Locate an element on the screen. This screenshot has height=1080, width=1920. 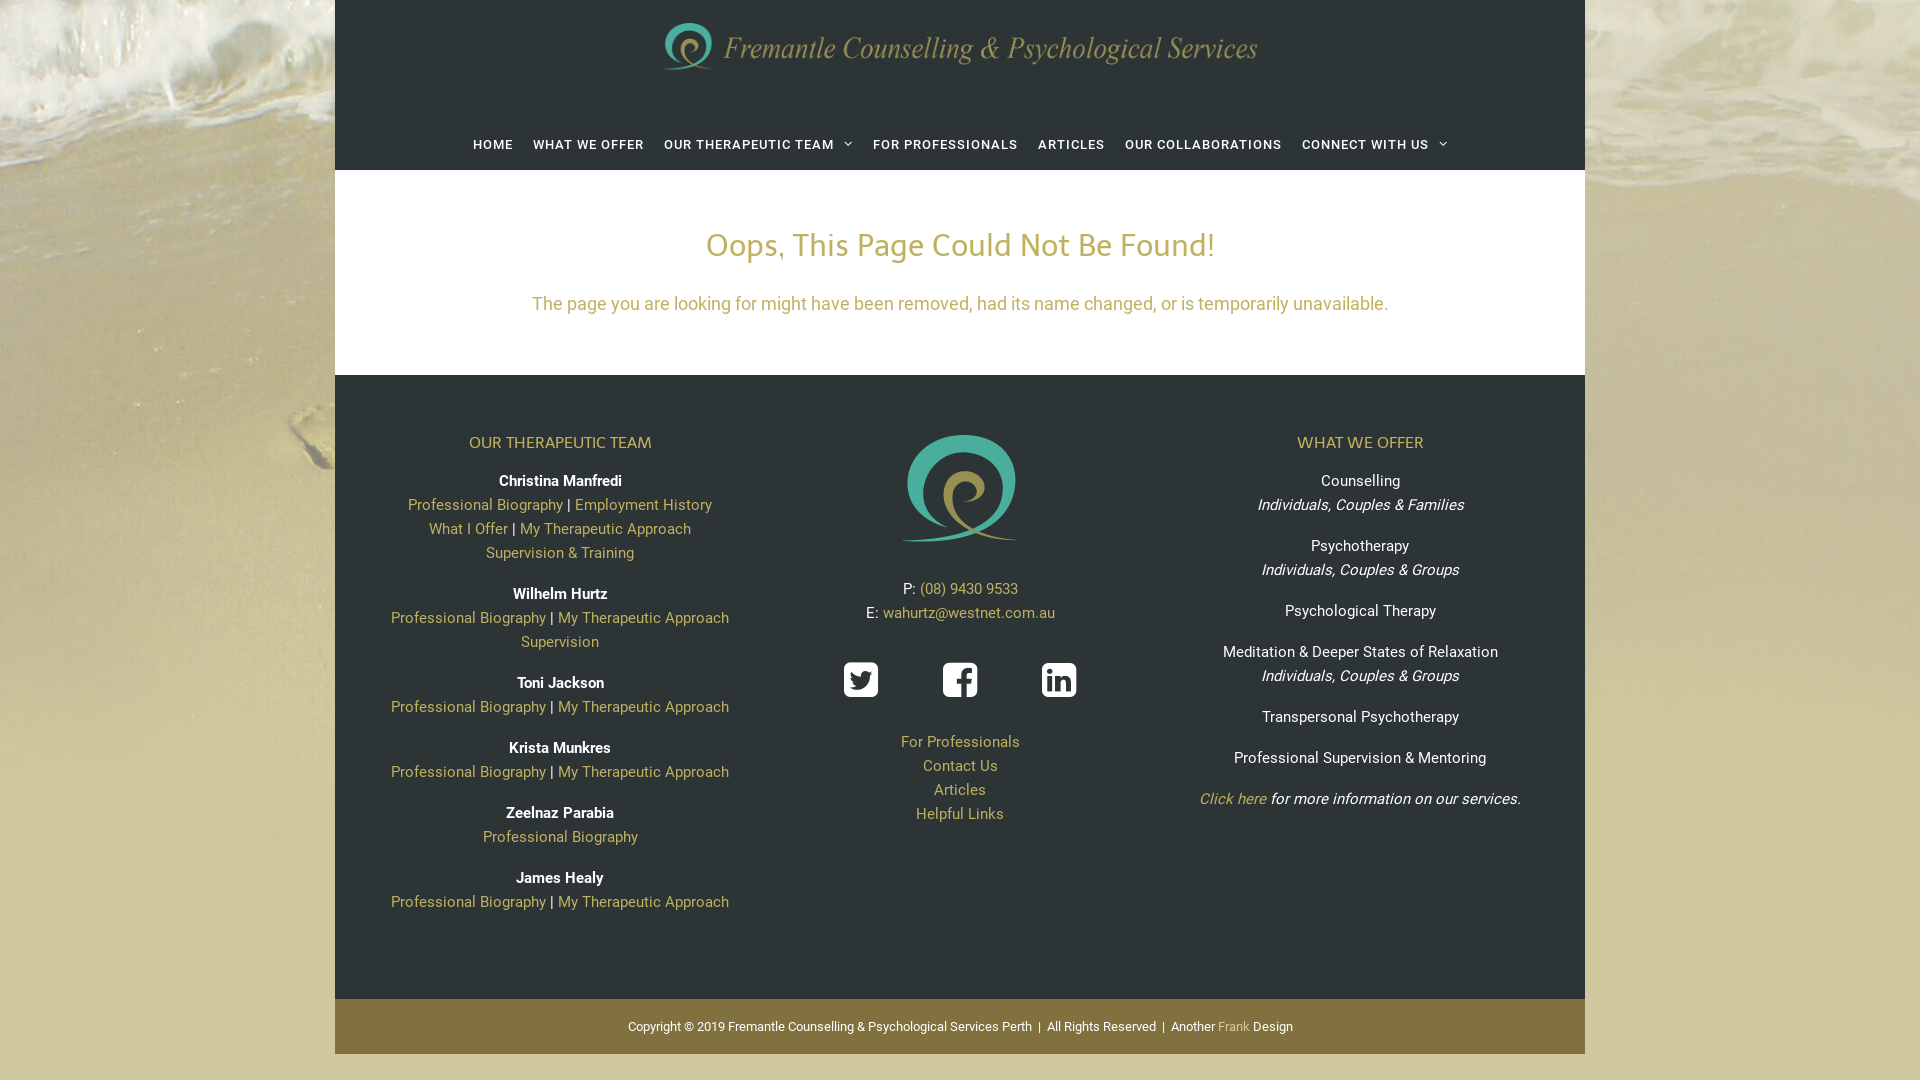
Contact Us is located at coordinates (960, 766).